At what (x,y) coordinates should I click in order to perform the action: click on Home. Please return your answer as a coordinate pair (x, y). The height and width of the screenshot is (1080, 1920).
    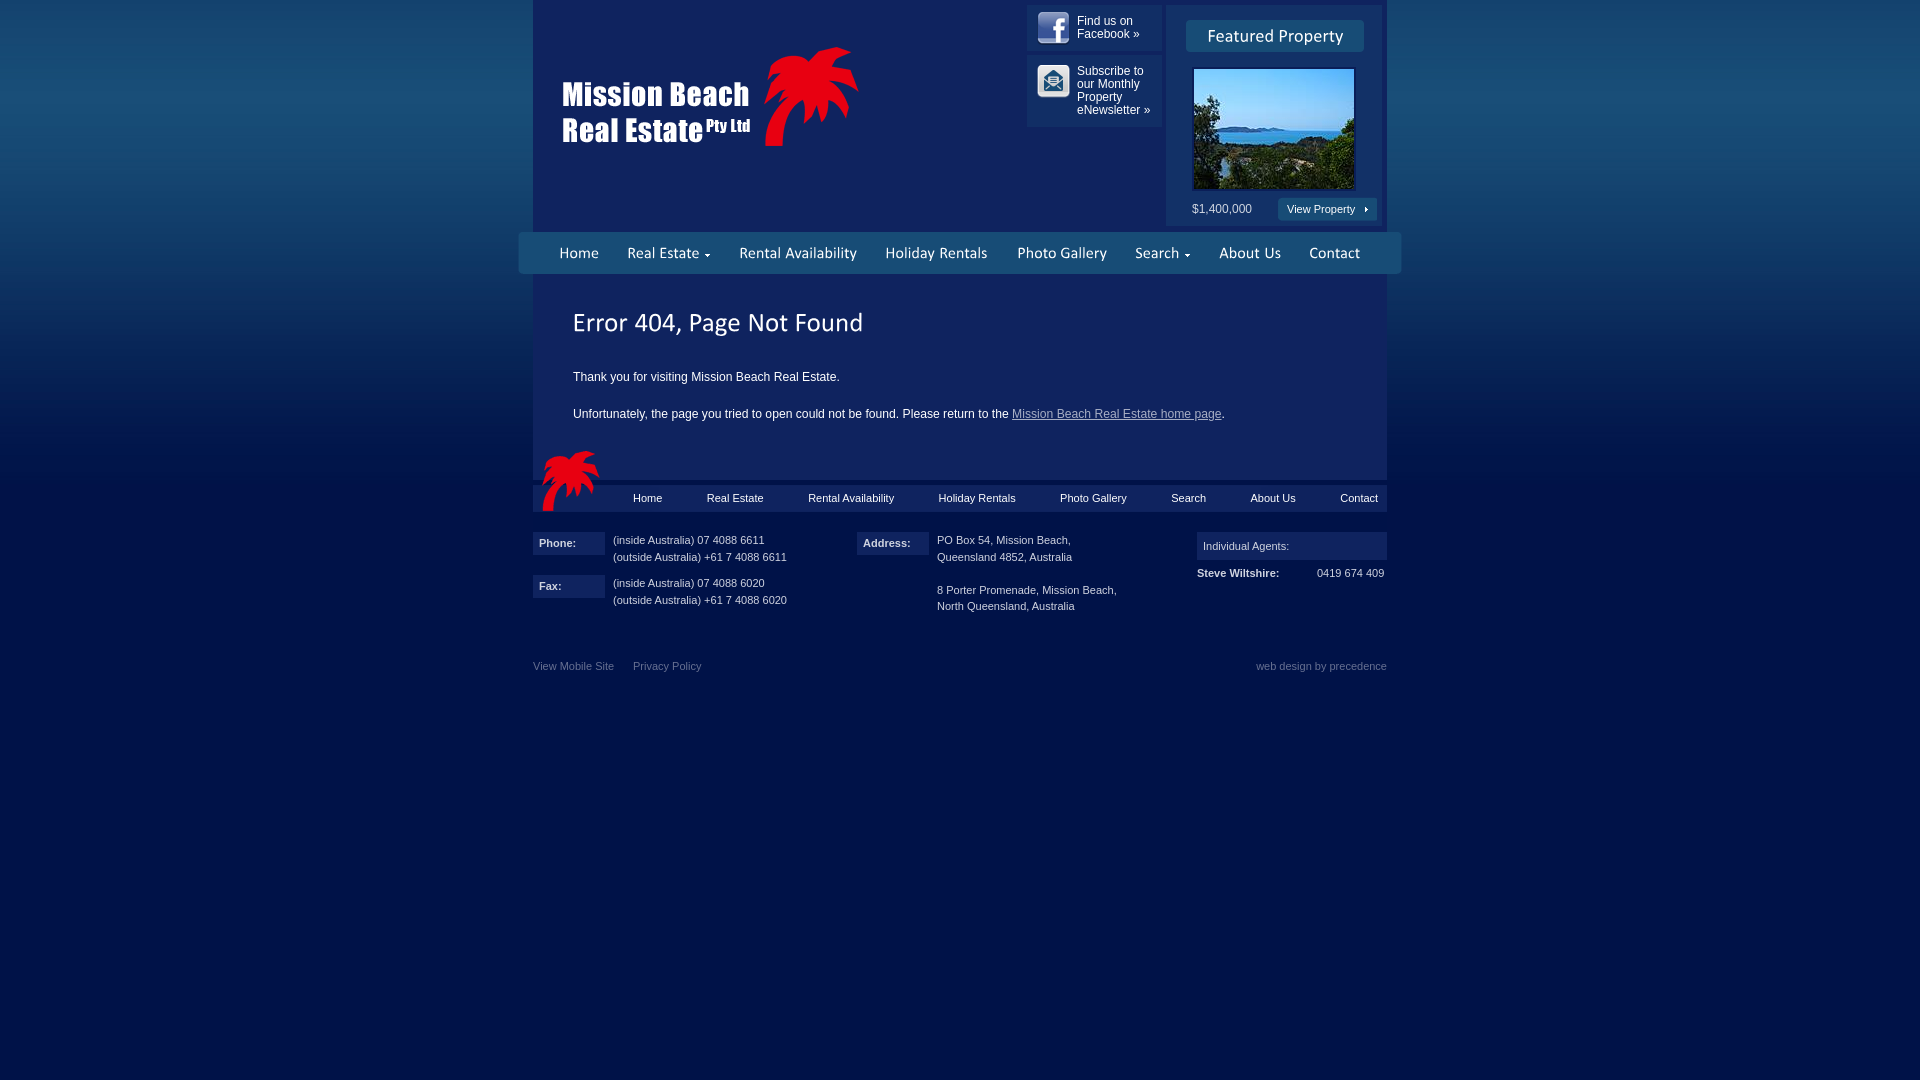
    Looking at the image, I should click on (648, 498).